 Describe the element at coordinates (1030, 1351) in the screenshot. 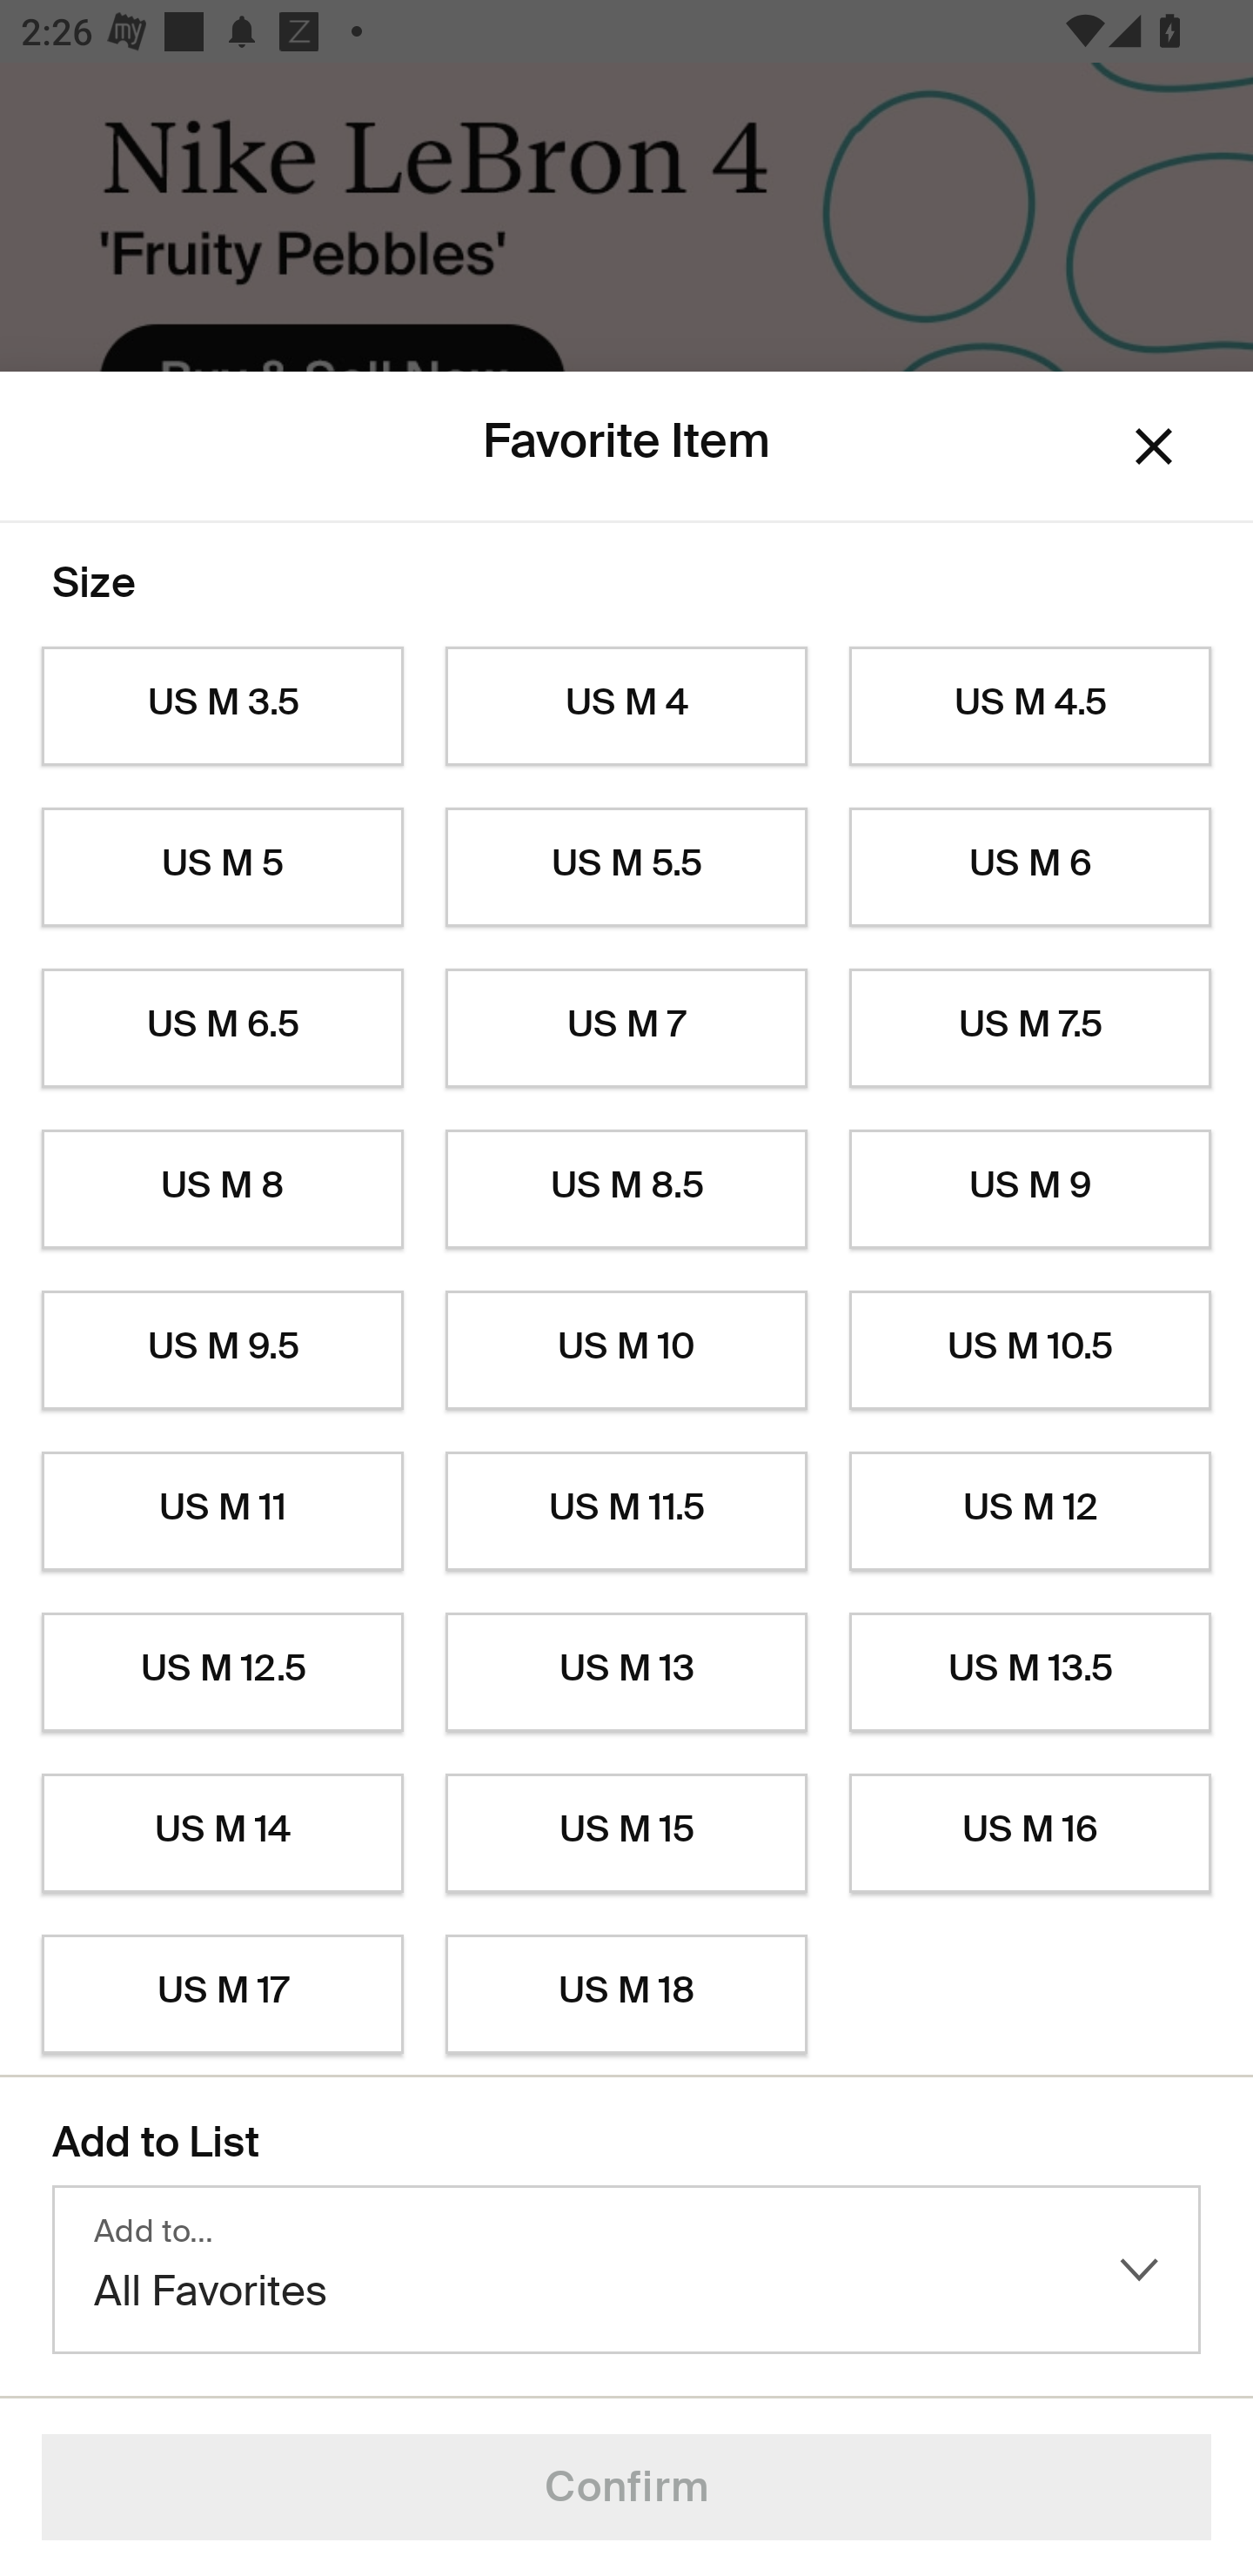

I see `US M 10.5` at that location.